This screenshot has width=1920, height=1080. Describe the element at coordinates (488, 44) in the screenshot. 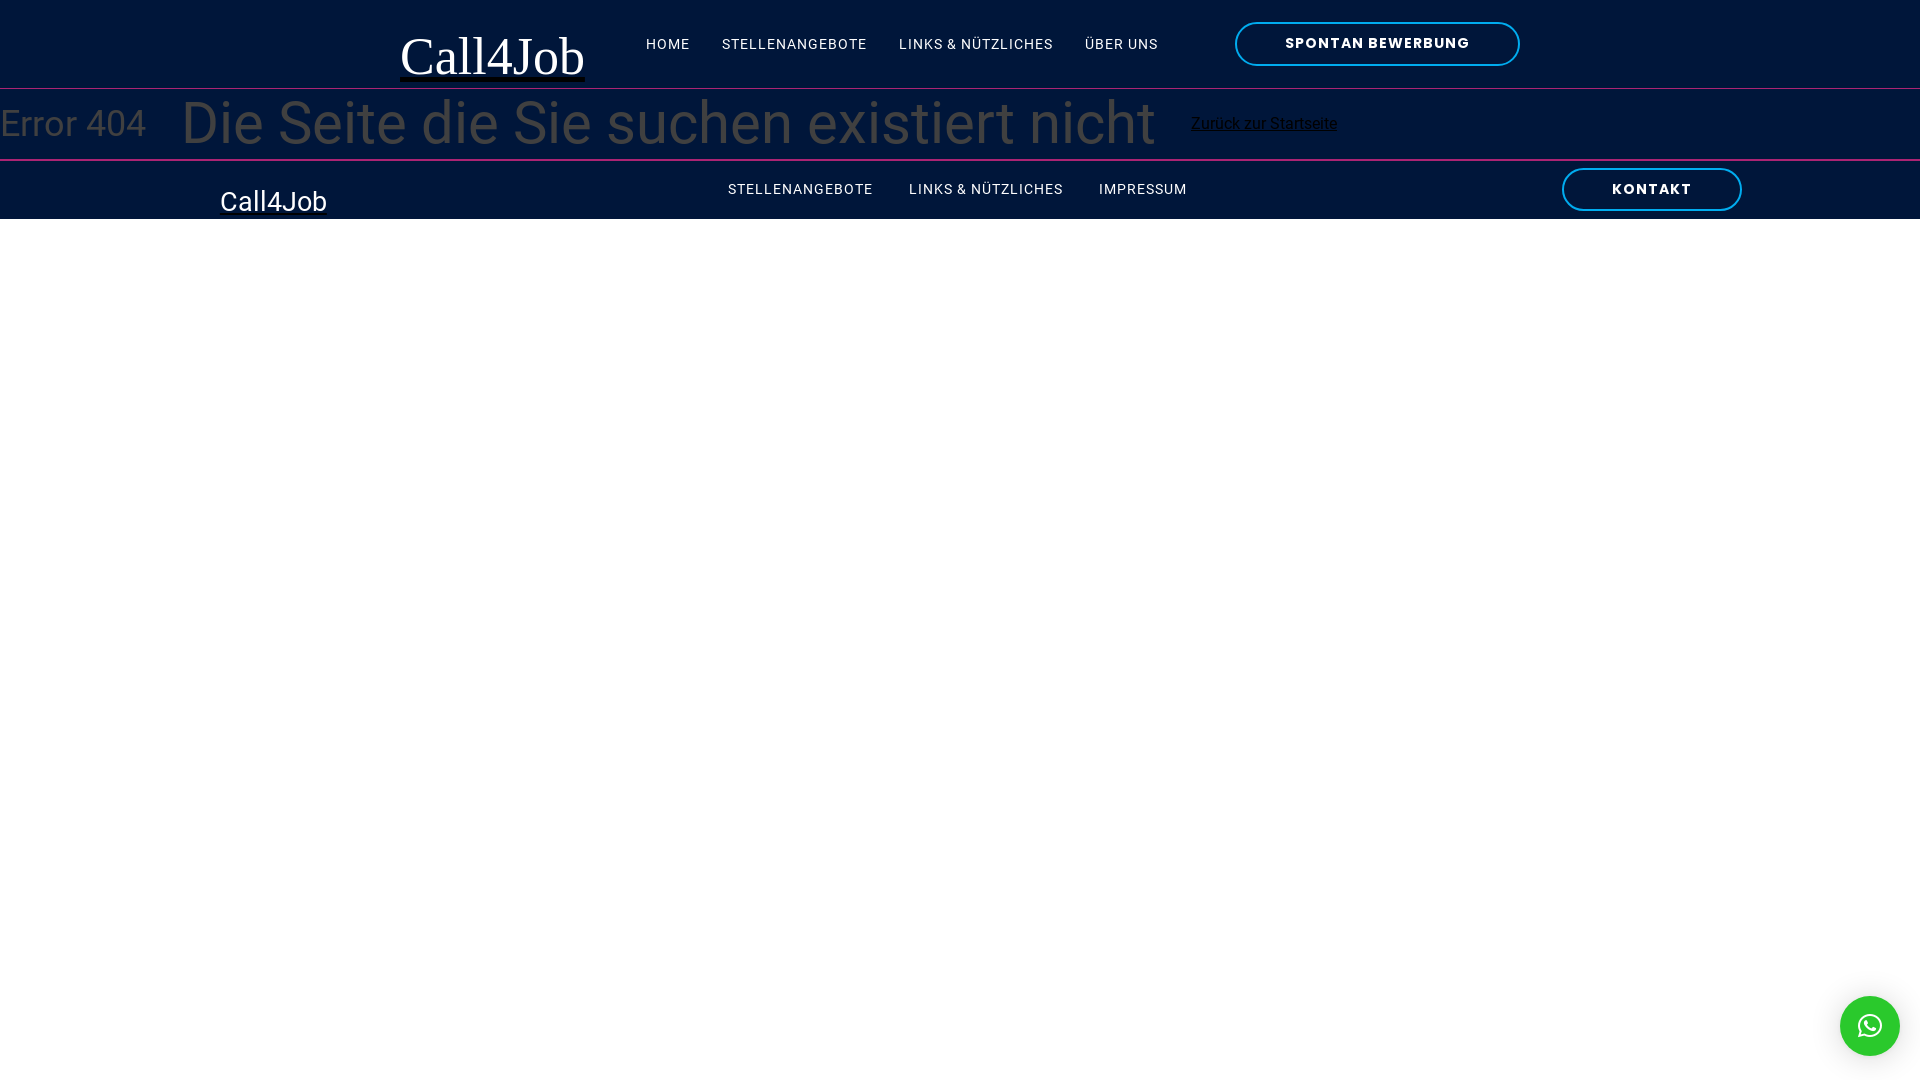

I see `Call4Job` at that location.